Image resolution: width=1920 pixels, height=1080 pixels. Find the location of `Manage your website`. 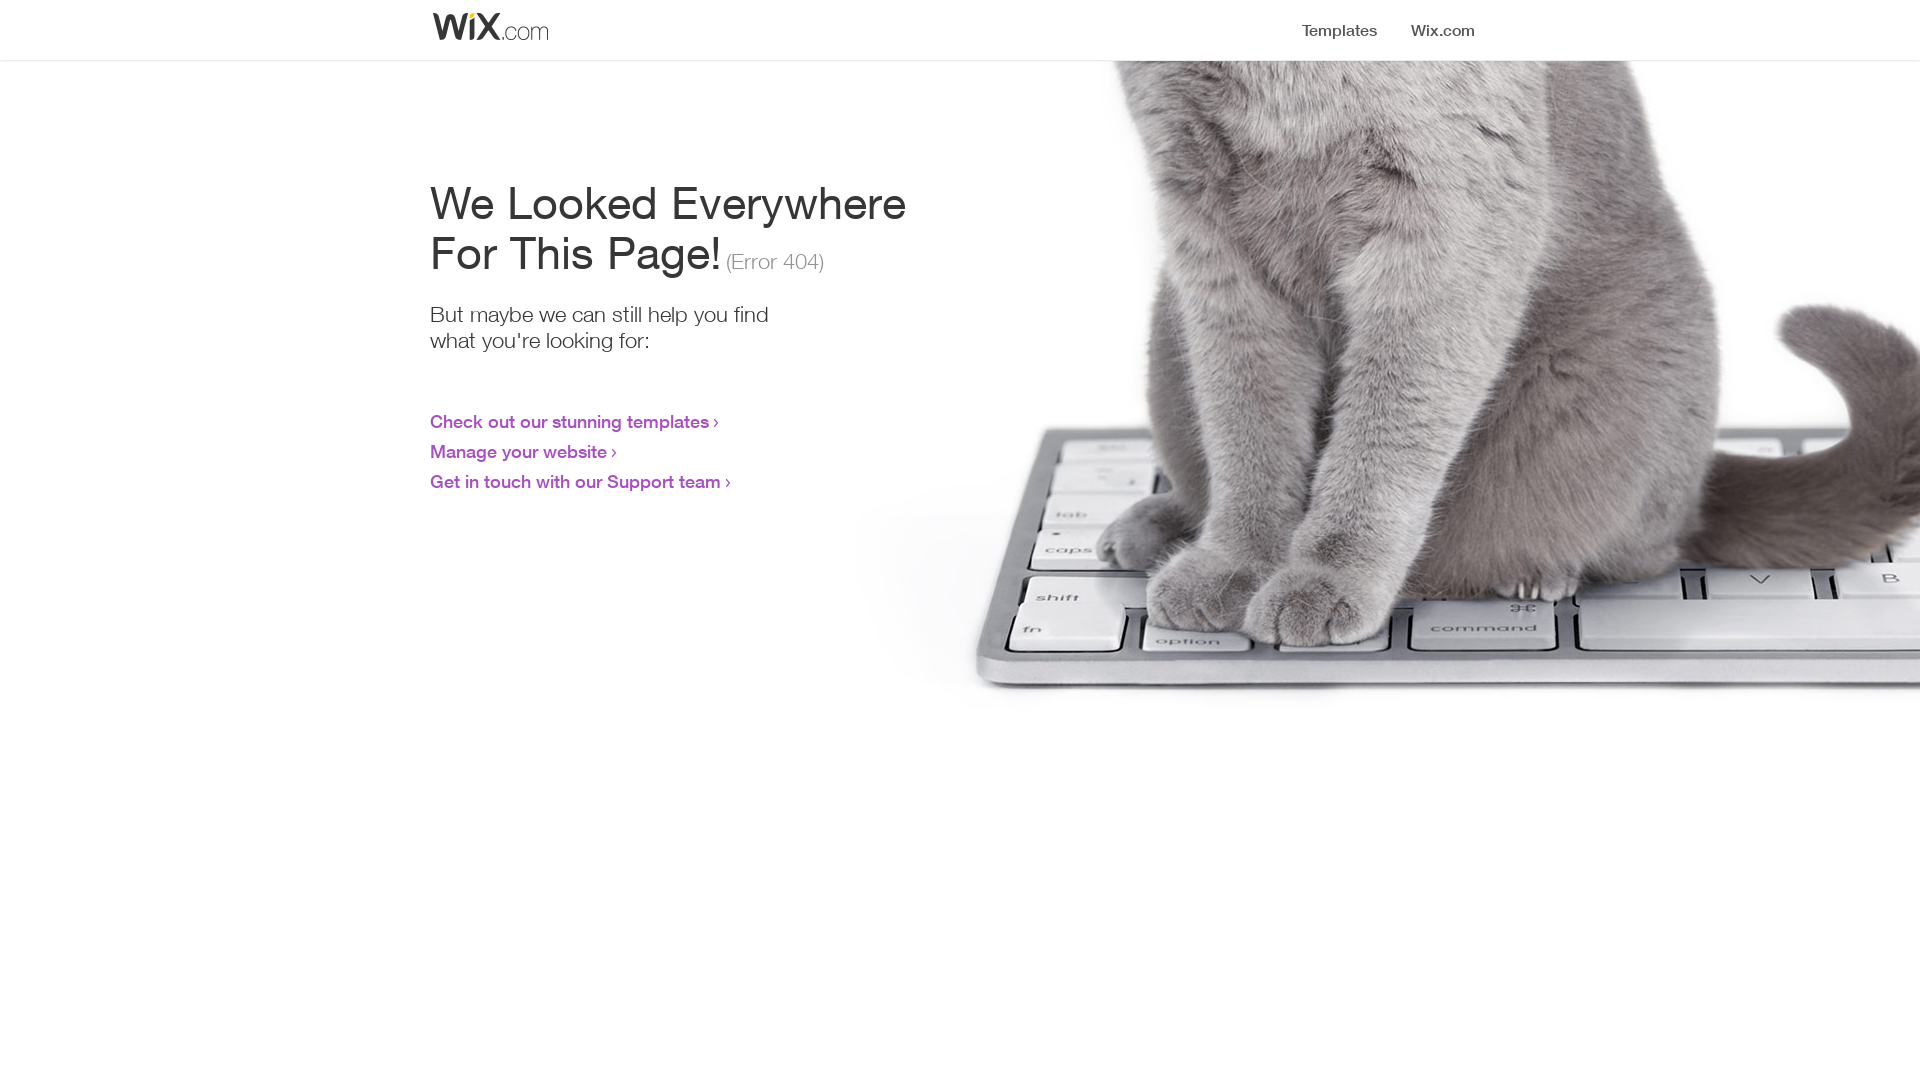

Manage your website is located at coordinates (518, 451).